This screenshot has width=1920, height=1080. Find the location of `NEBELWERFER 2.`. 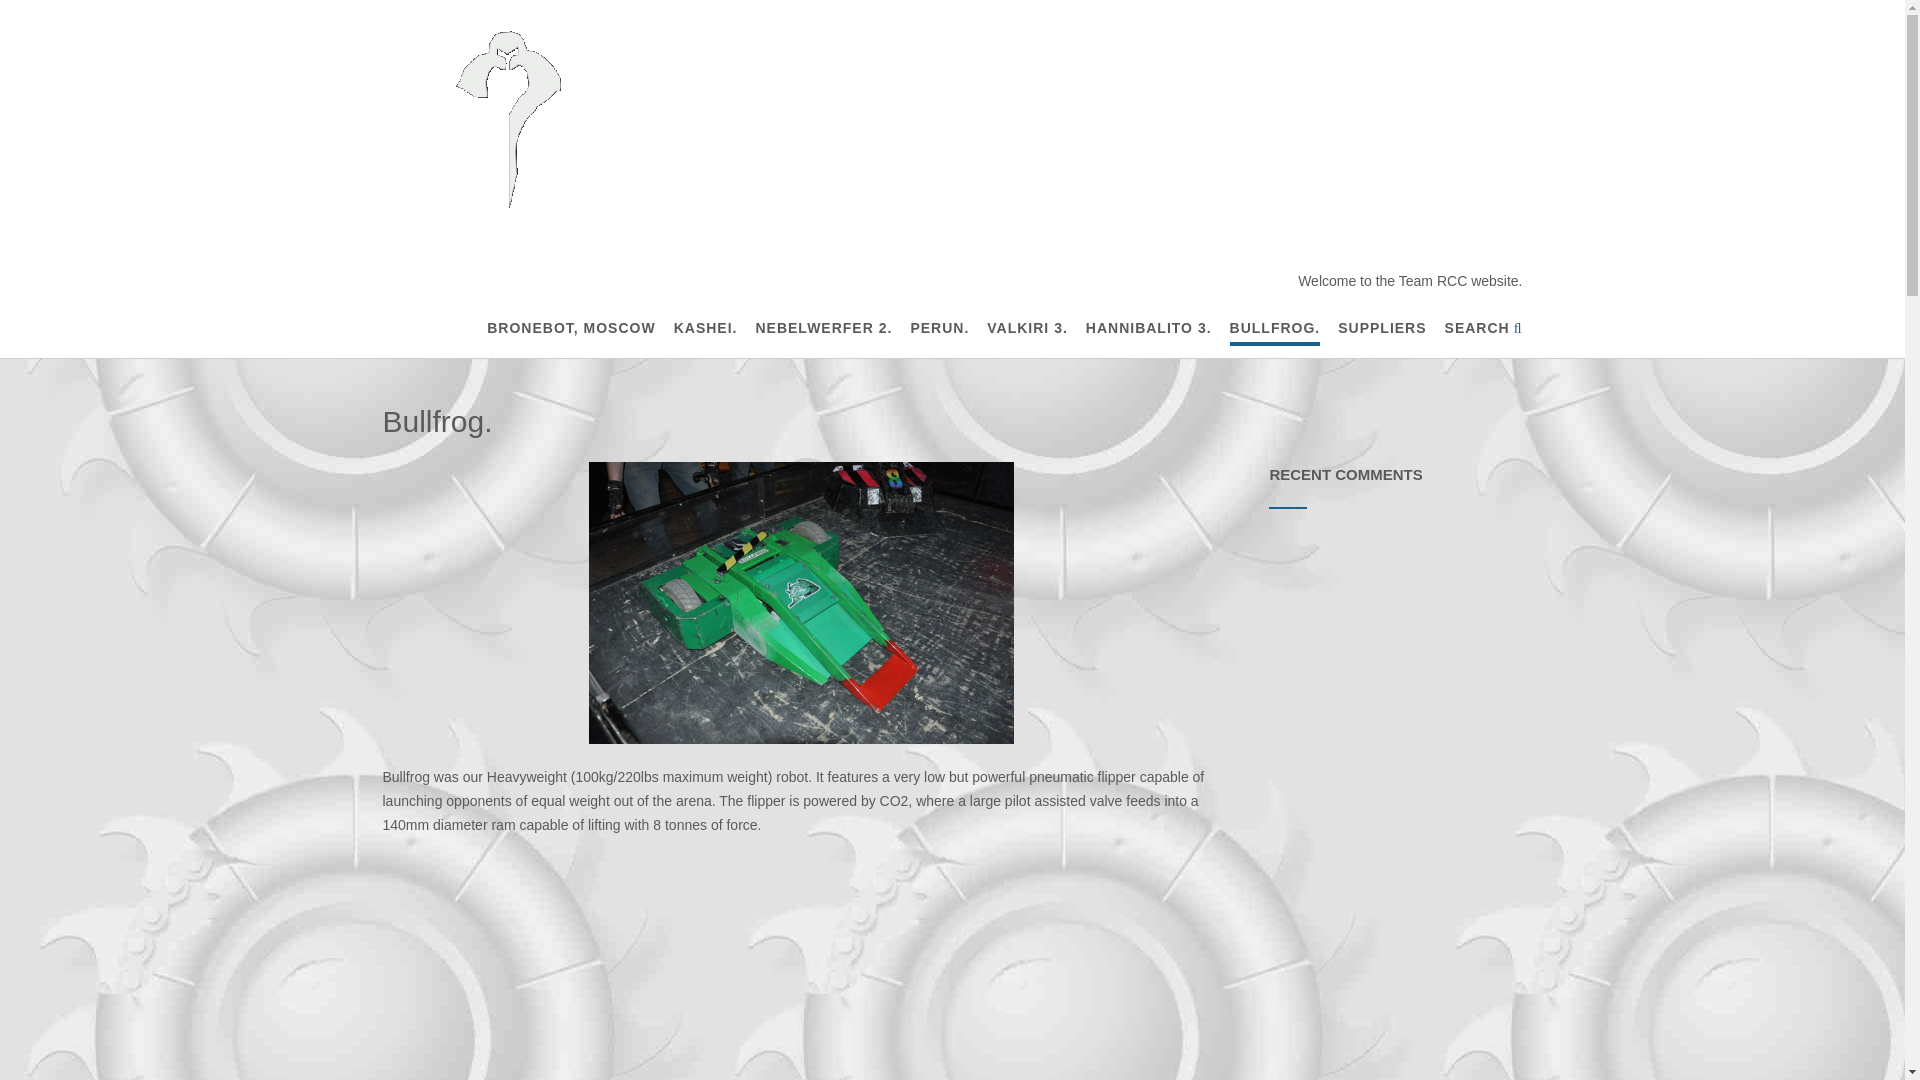

NEBELWERFER 2. is located at coordinates (823, 328).